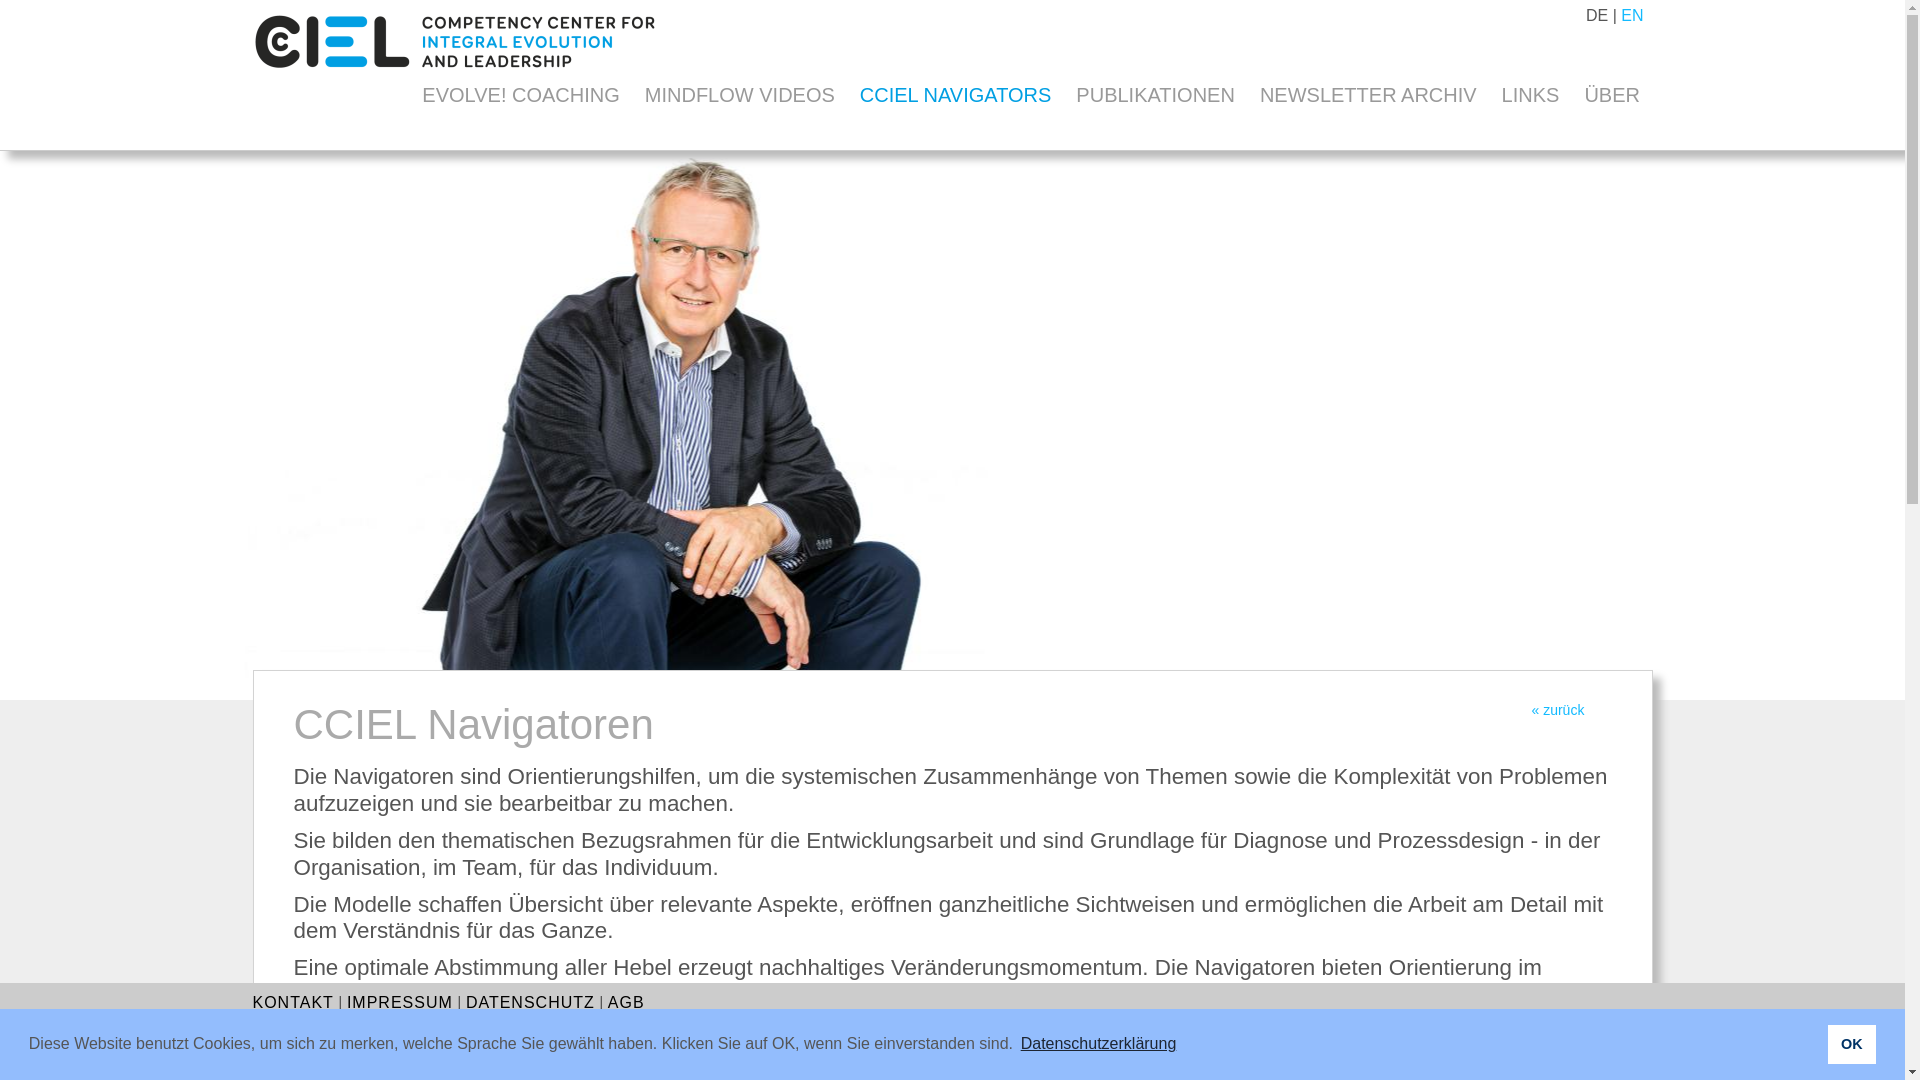  I want to click on OK, so click(1852, 1044).